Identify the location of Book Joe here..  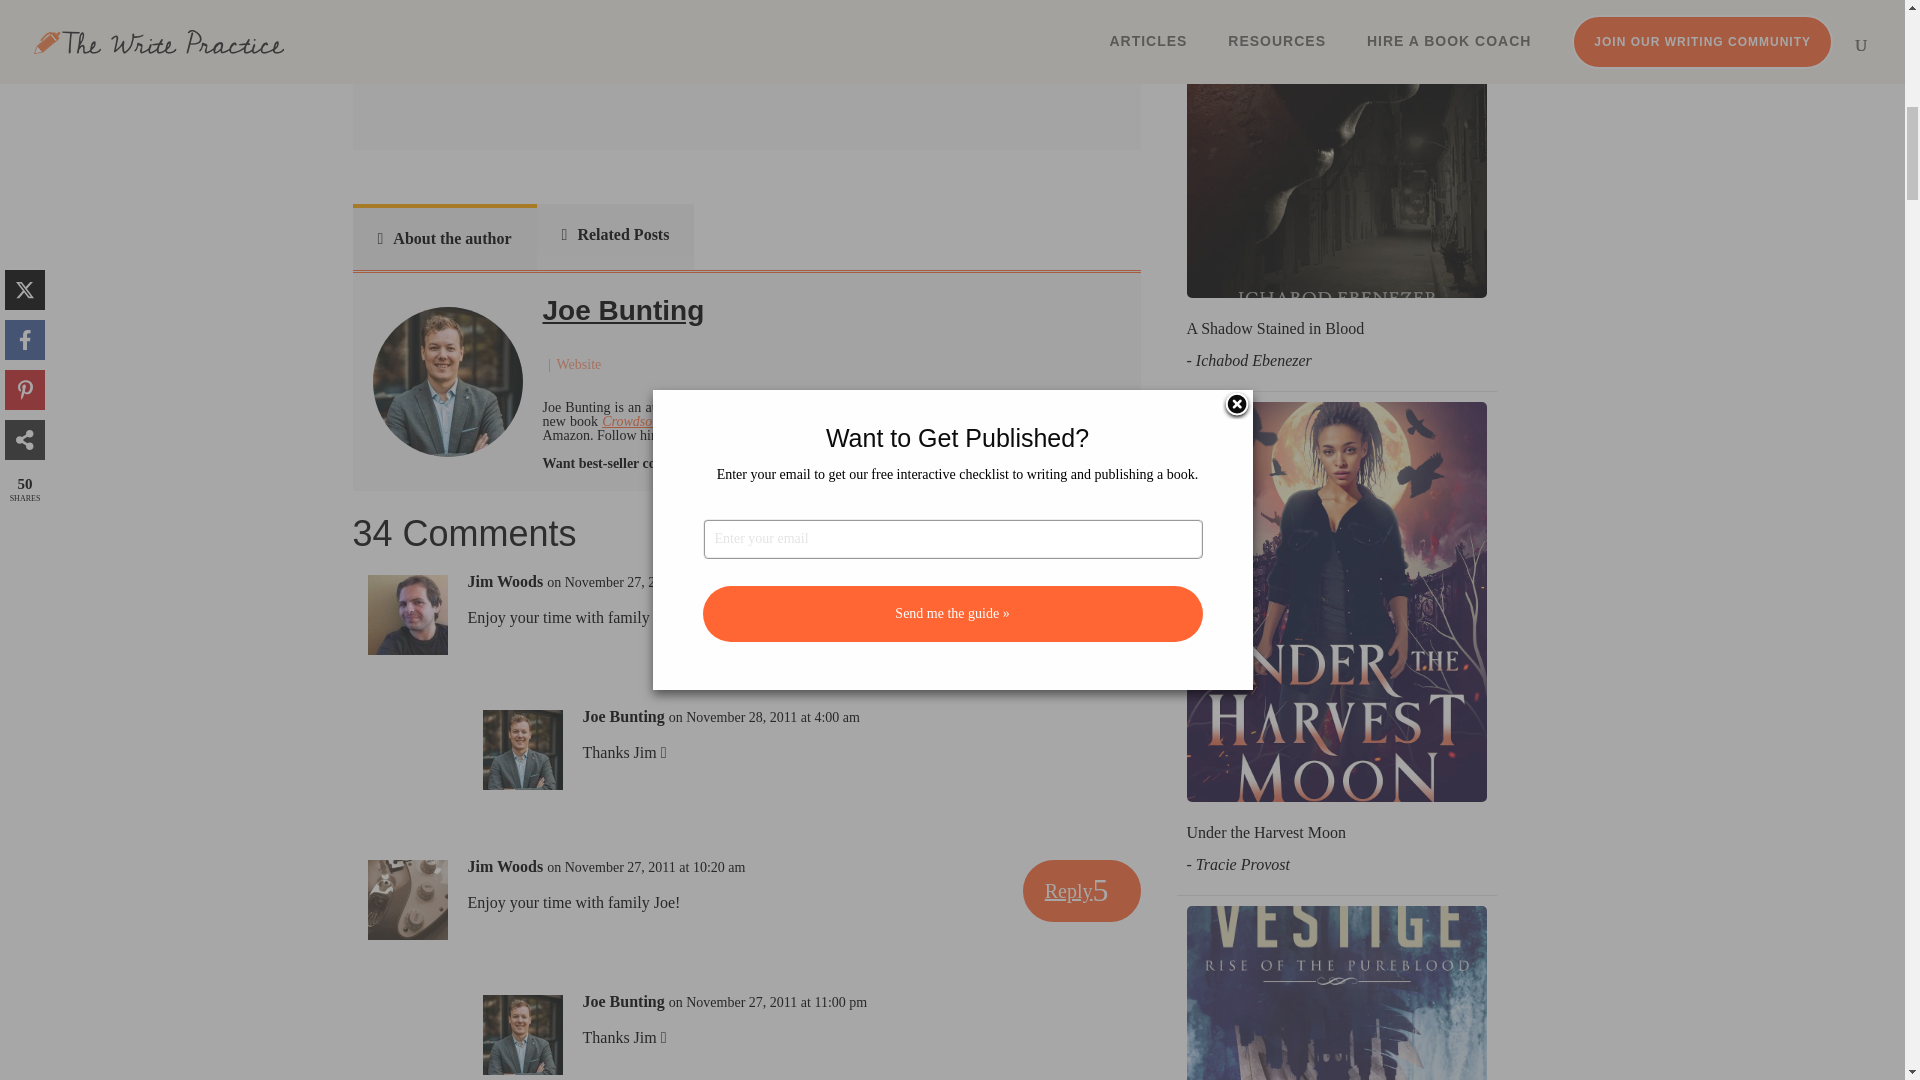
(748, 462).